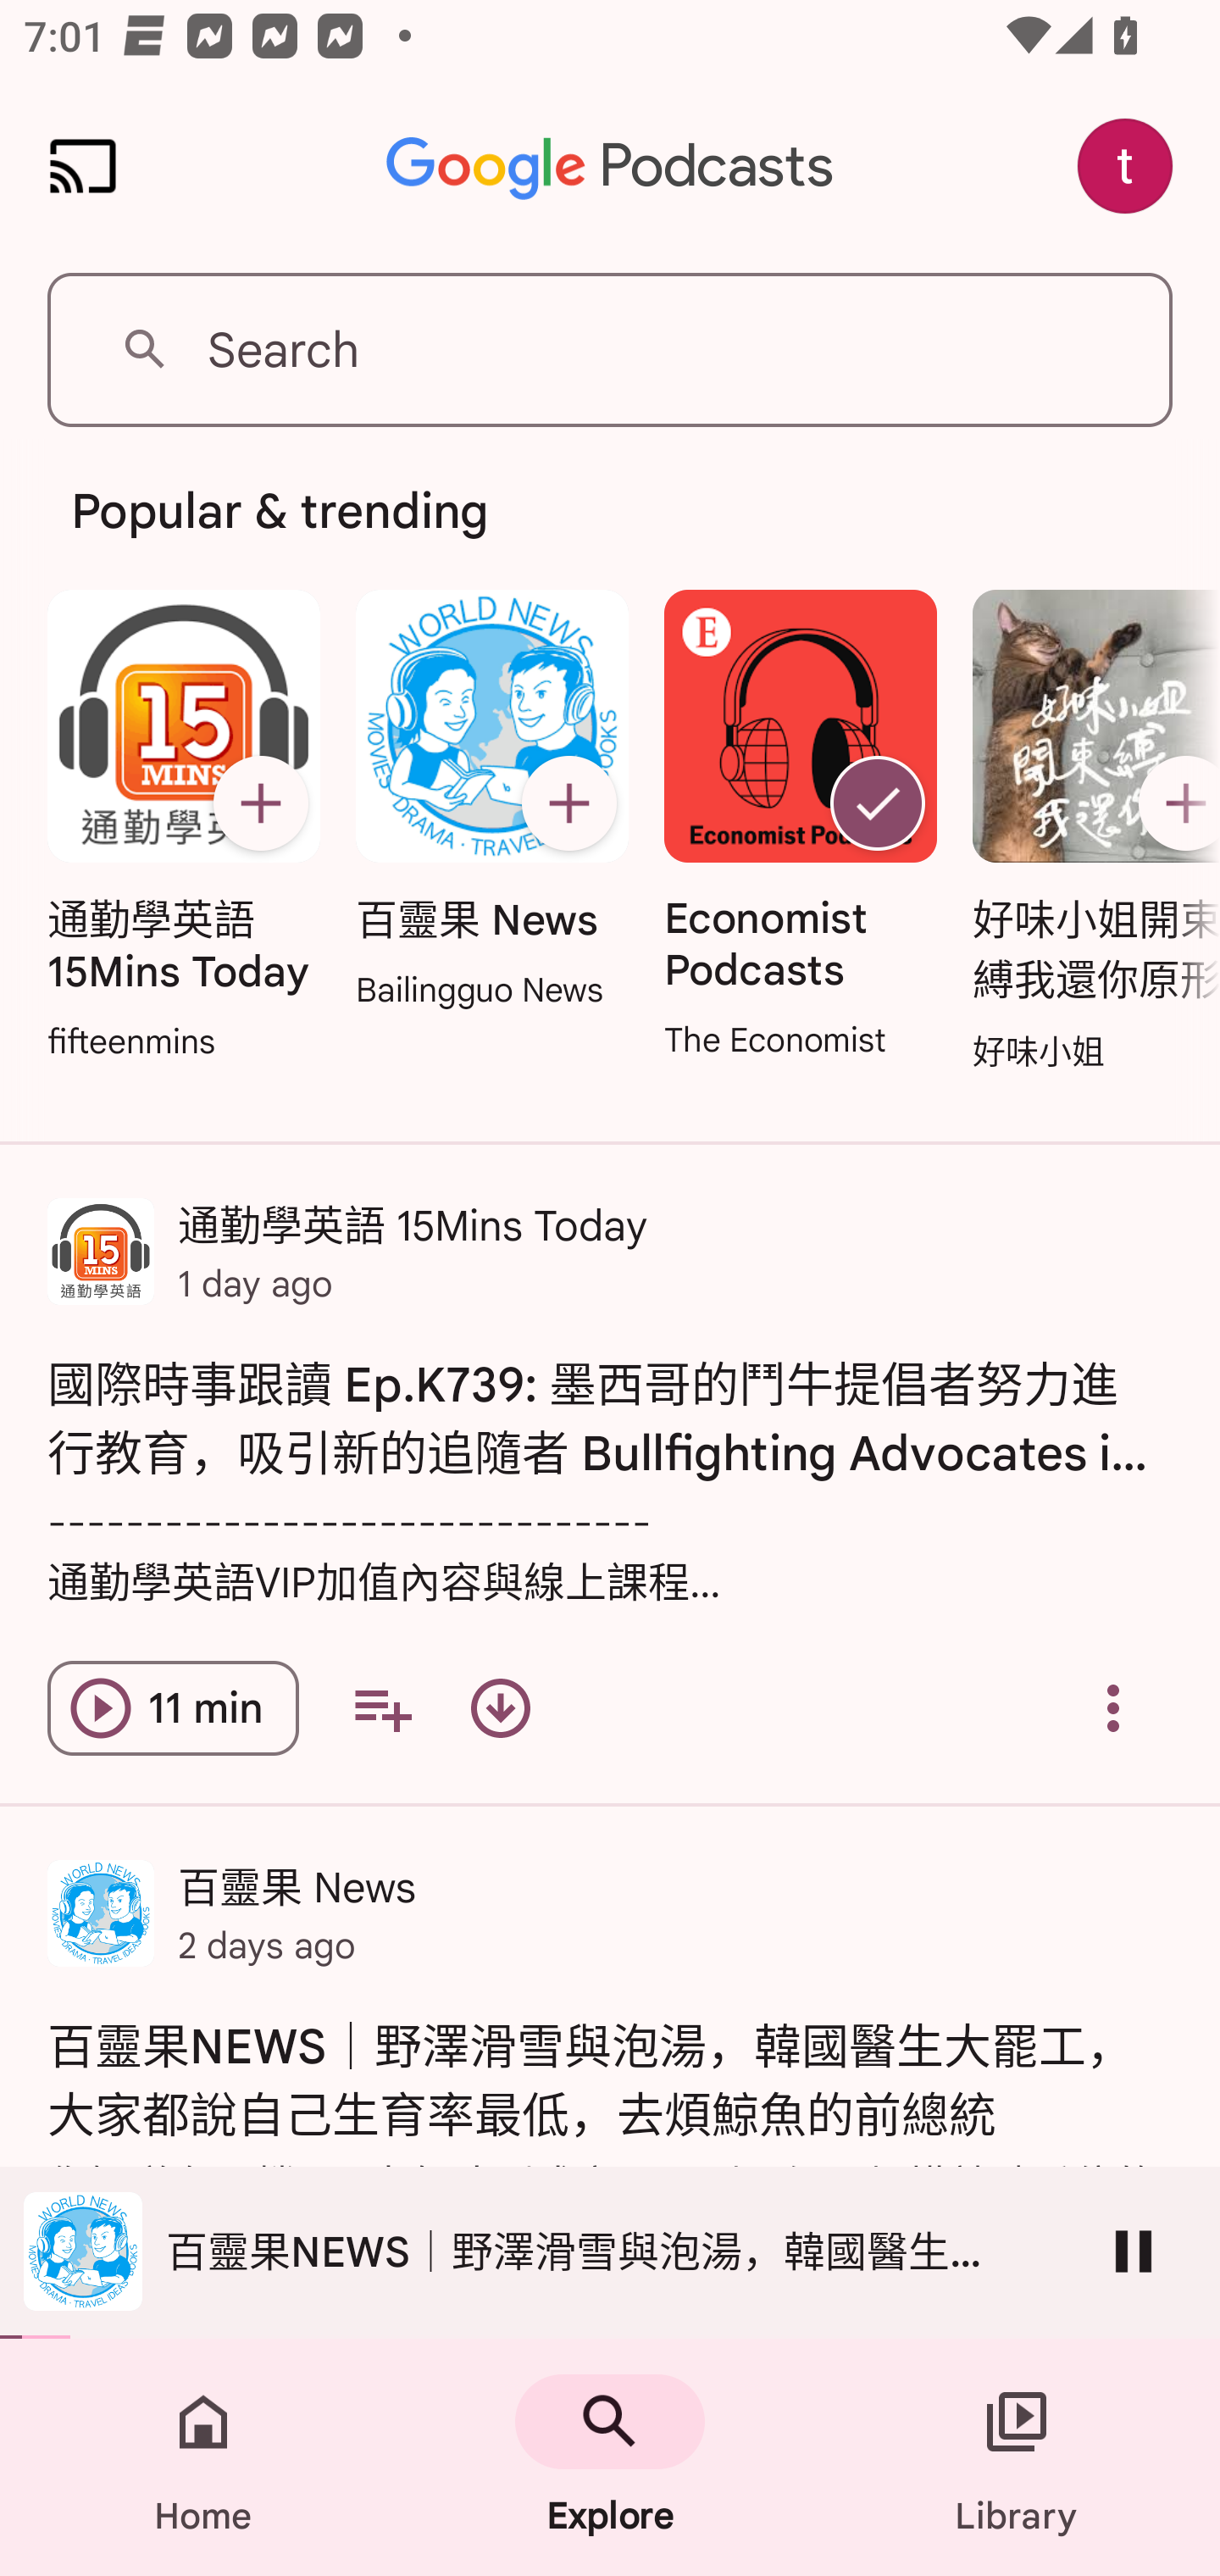 The image size is (1220, 2576). Describe the element at coordinates (500, 1708) in the screenshot. I see `Download episode` at that location.